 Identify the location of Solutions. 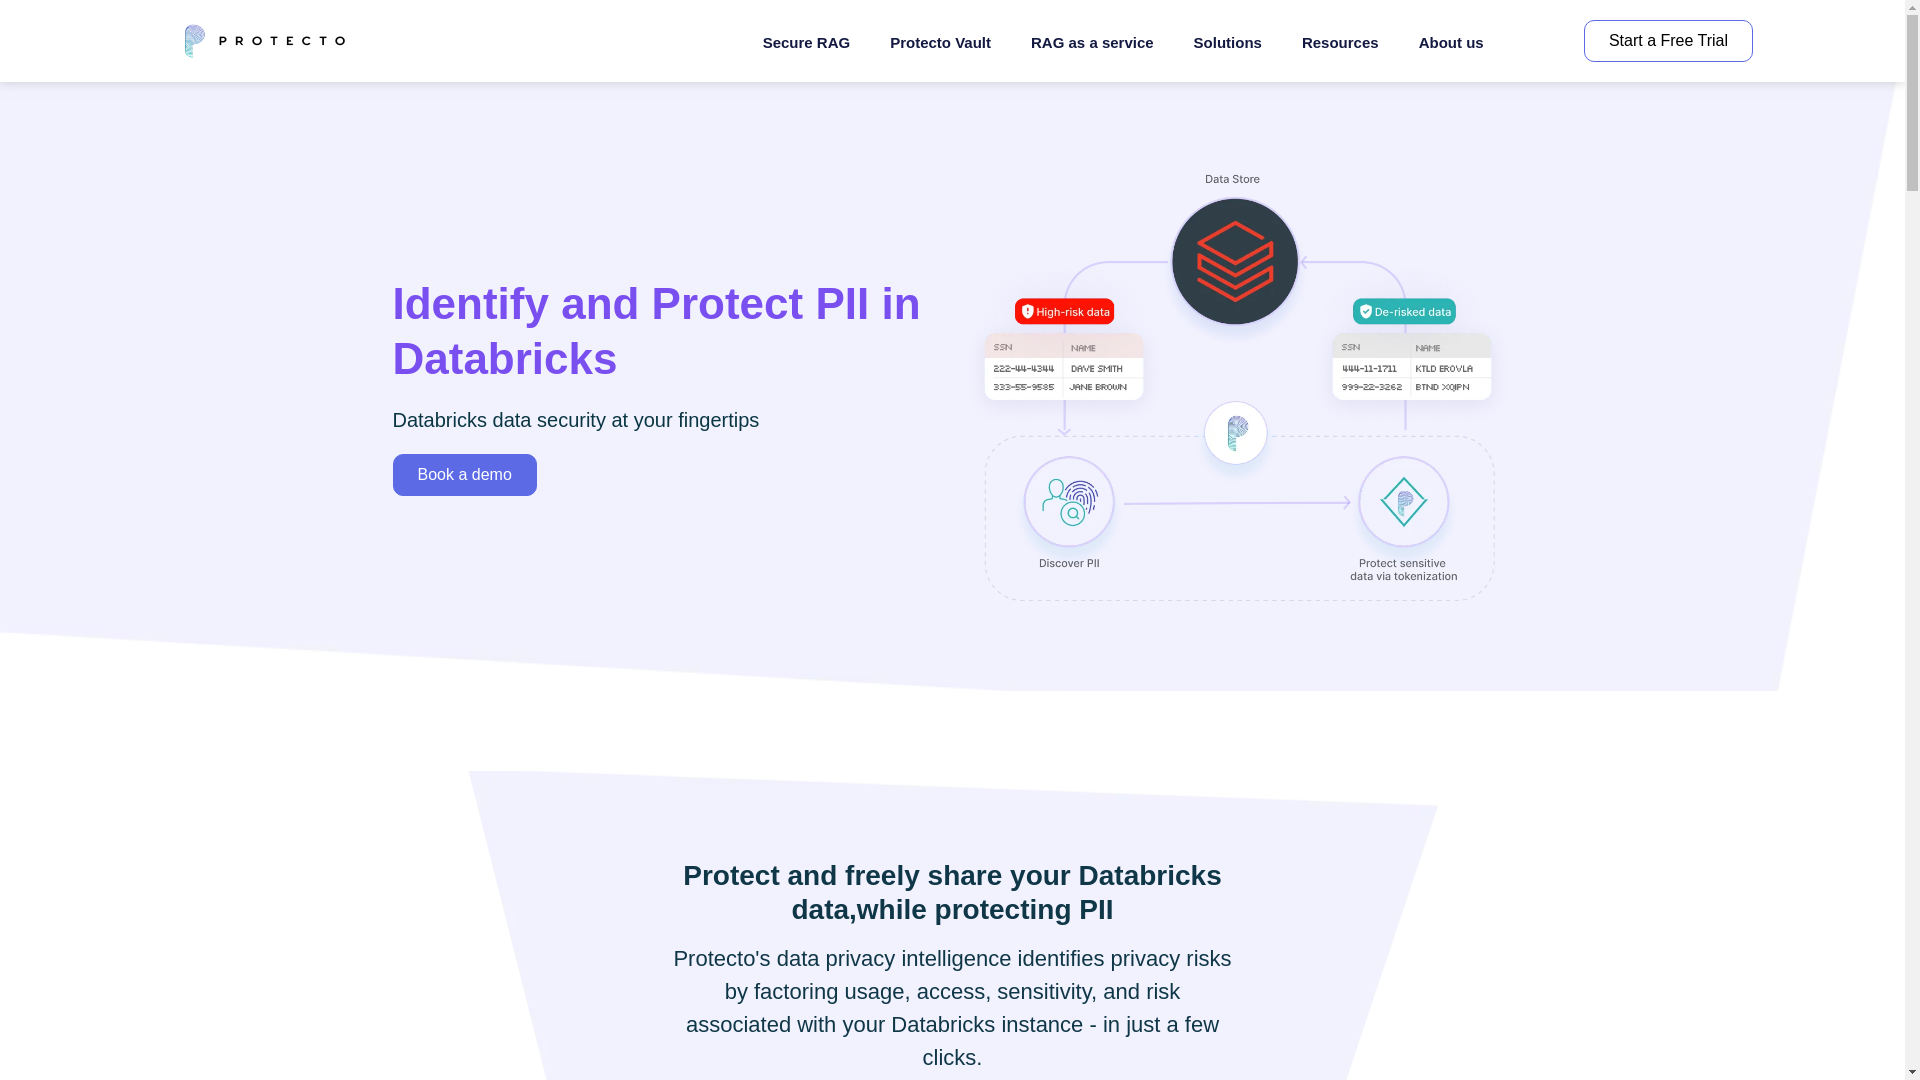
(1228, 42).